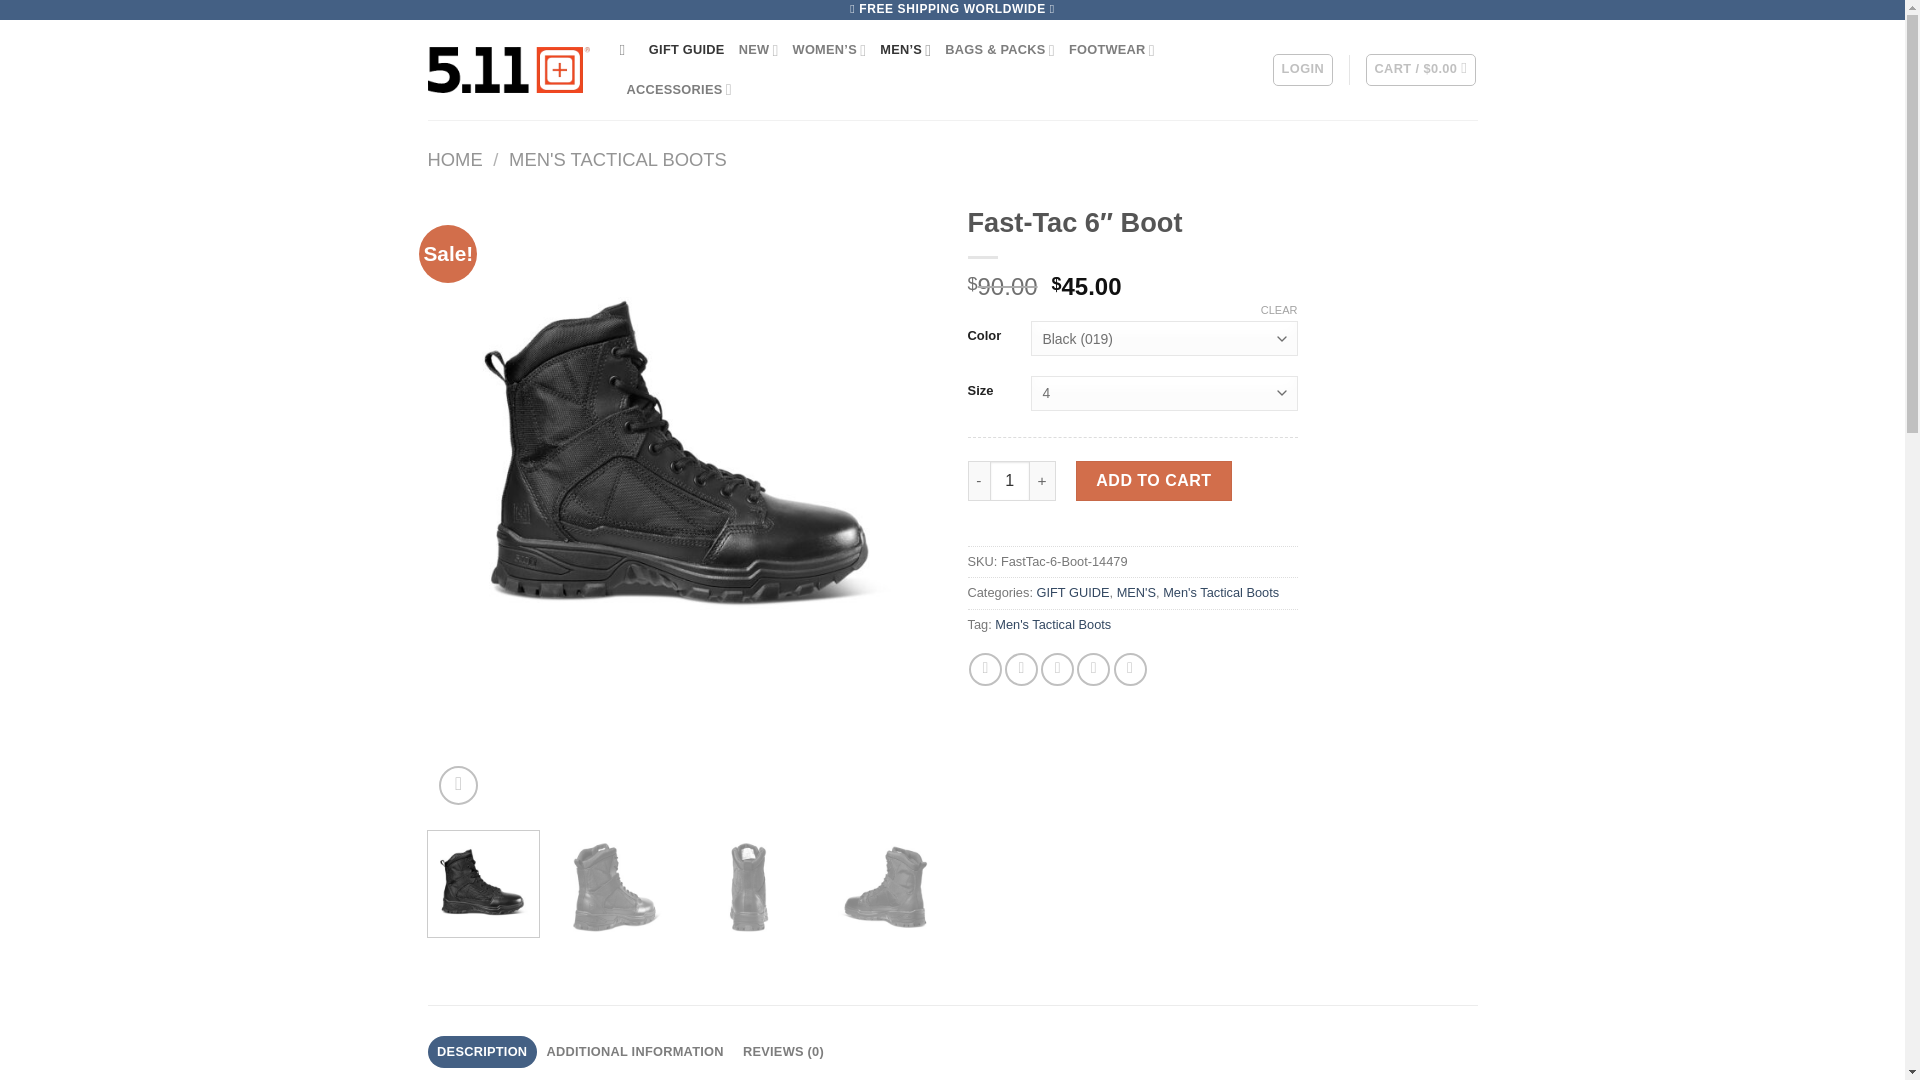  Describe the element at coordinates (1420, 70) in the screenshot. I see `Cart` at that location.